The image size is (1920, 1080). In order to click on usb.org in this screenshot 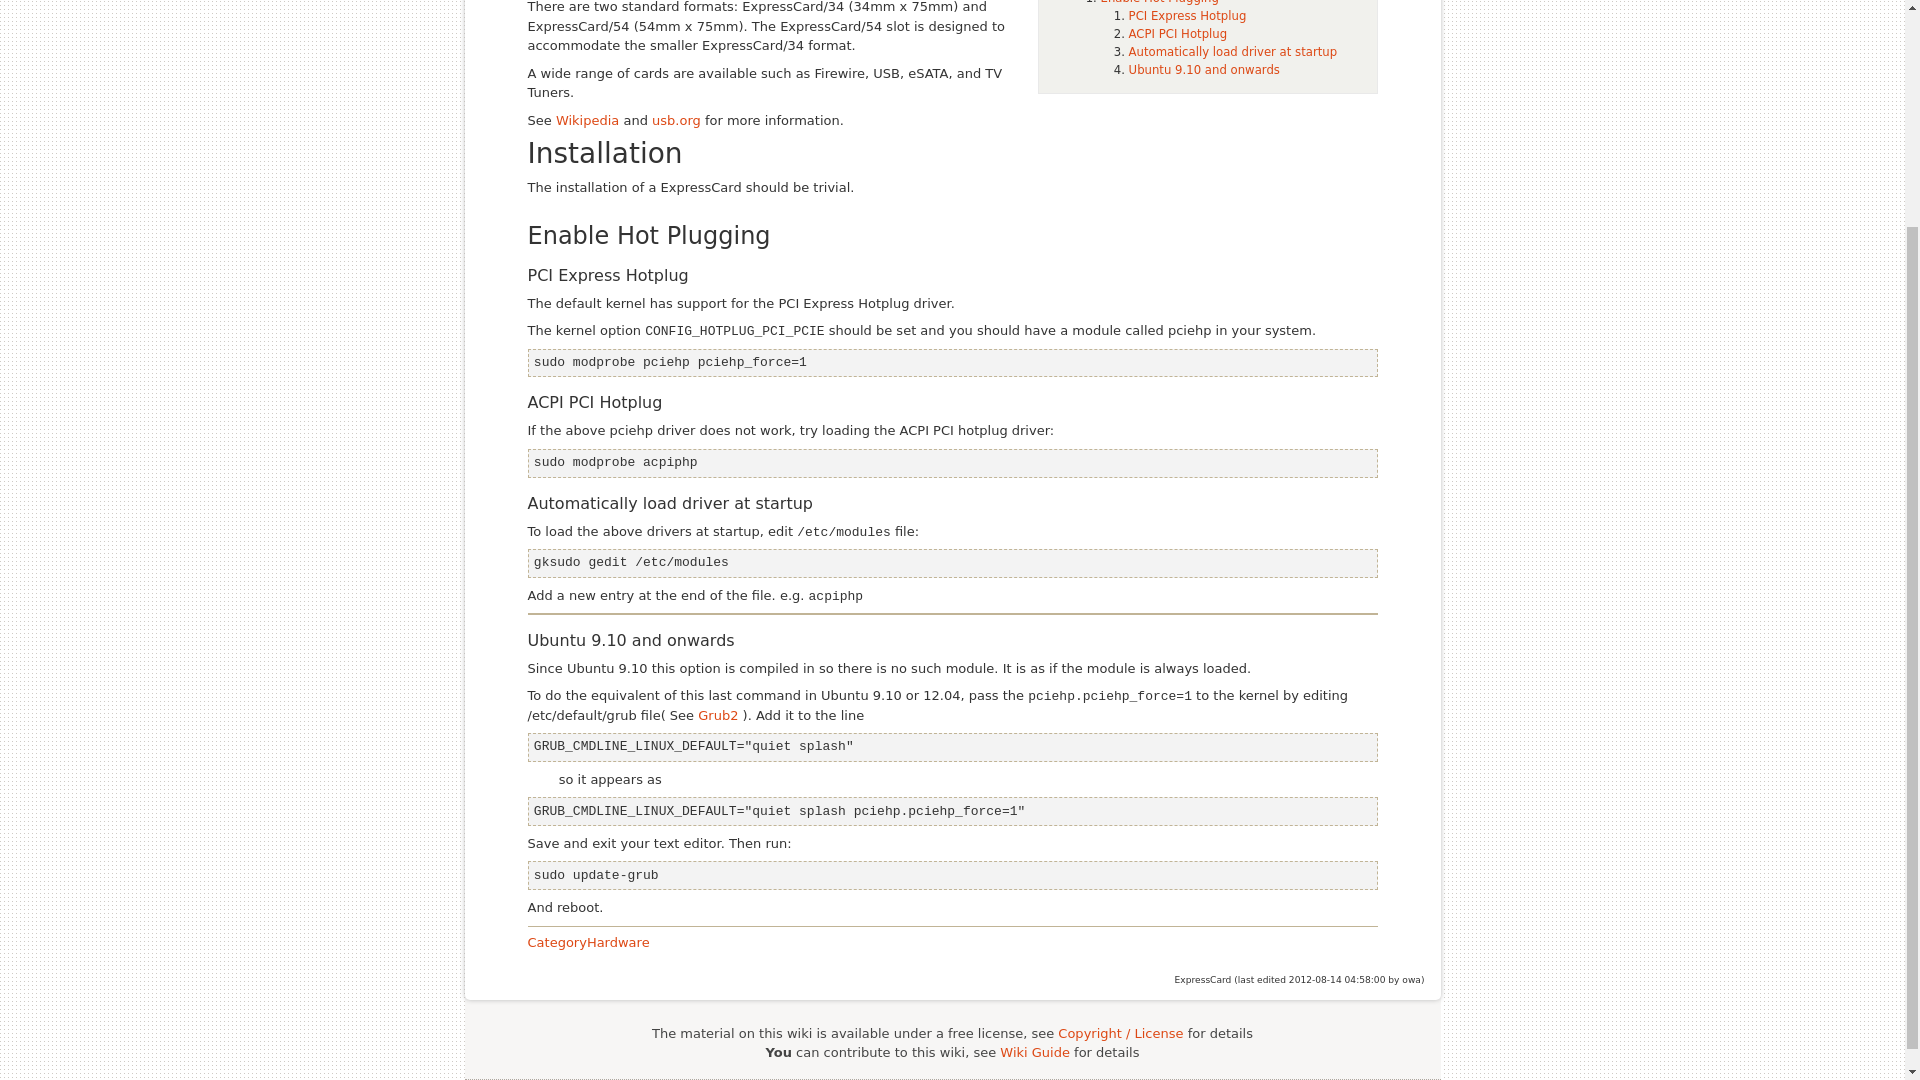, I will do `click(676, 120)`.